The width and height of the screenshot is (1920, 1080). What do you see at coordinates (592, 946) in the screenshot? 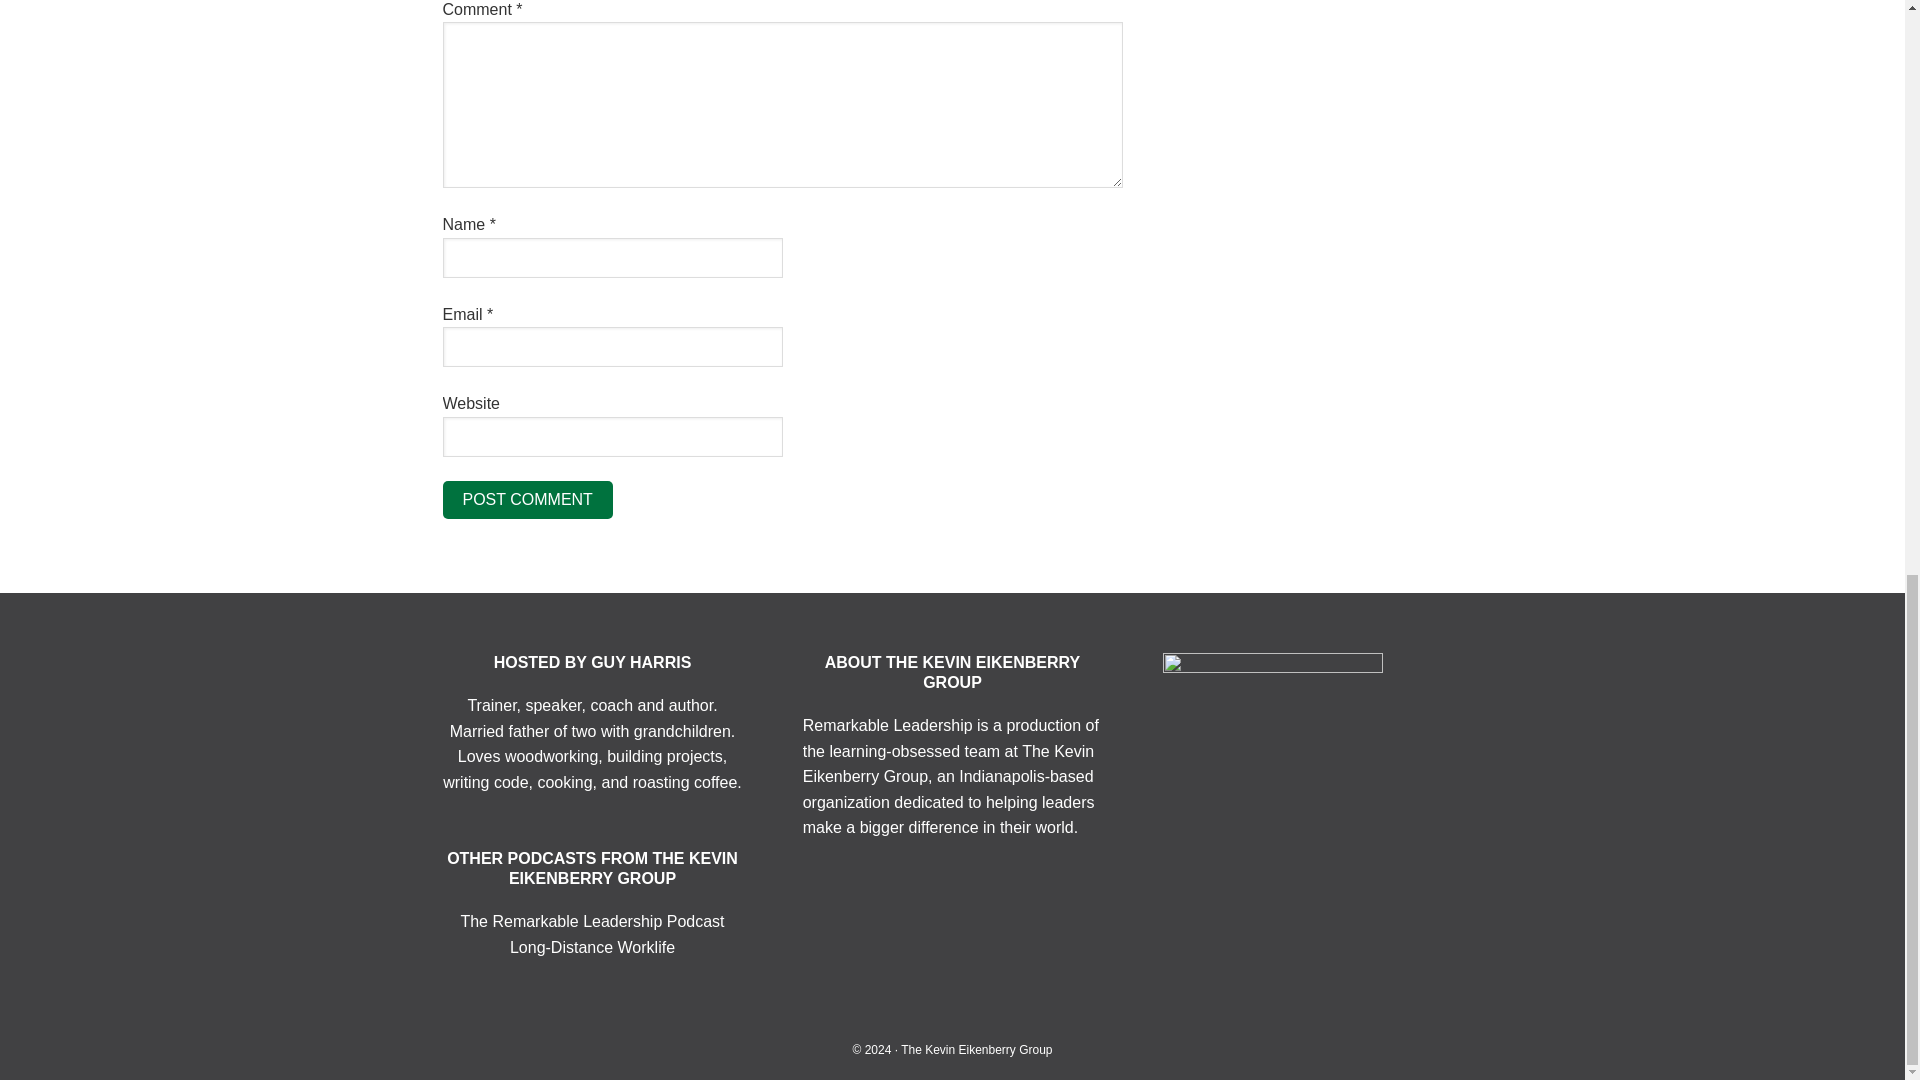
I see `Long-Distance Worklife` at bounding box center [592, 946].